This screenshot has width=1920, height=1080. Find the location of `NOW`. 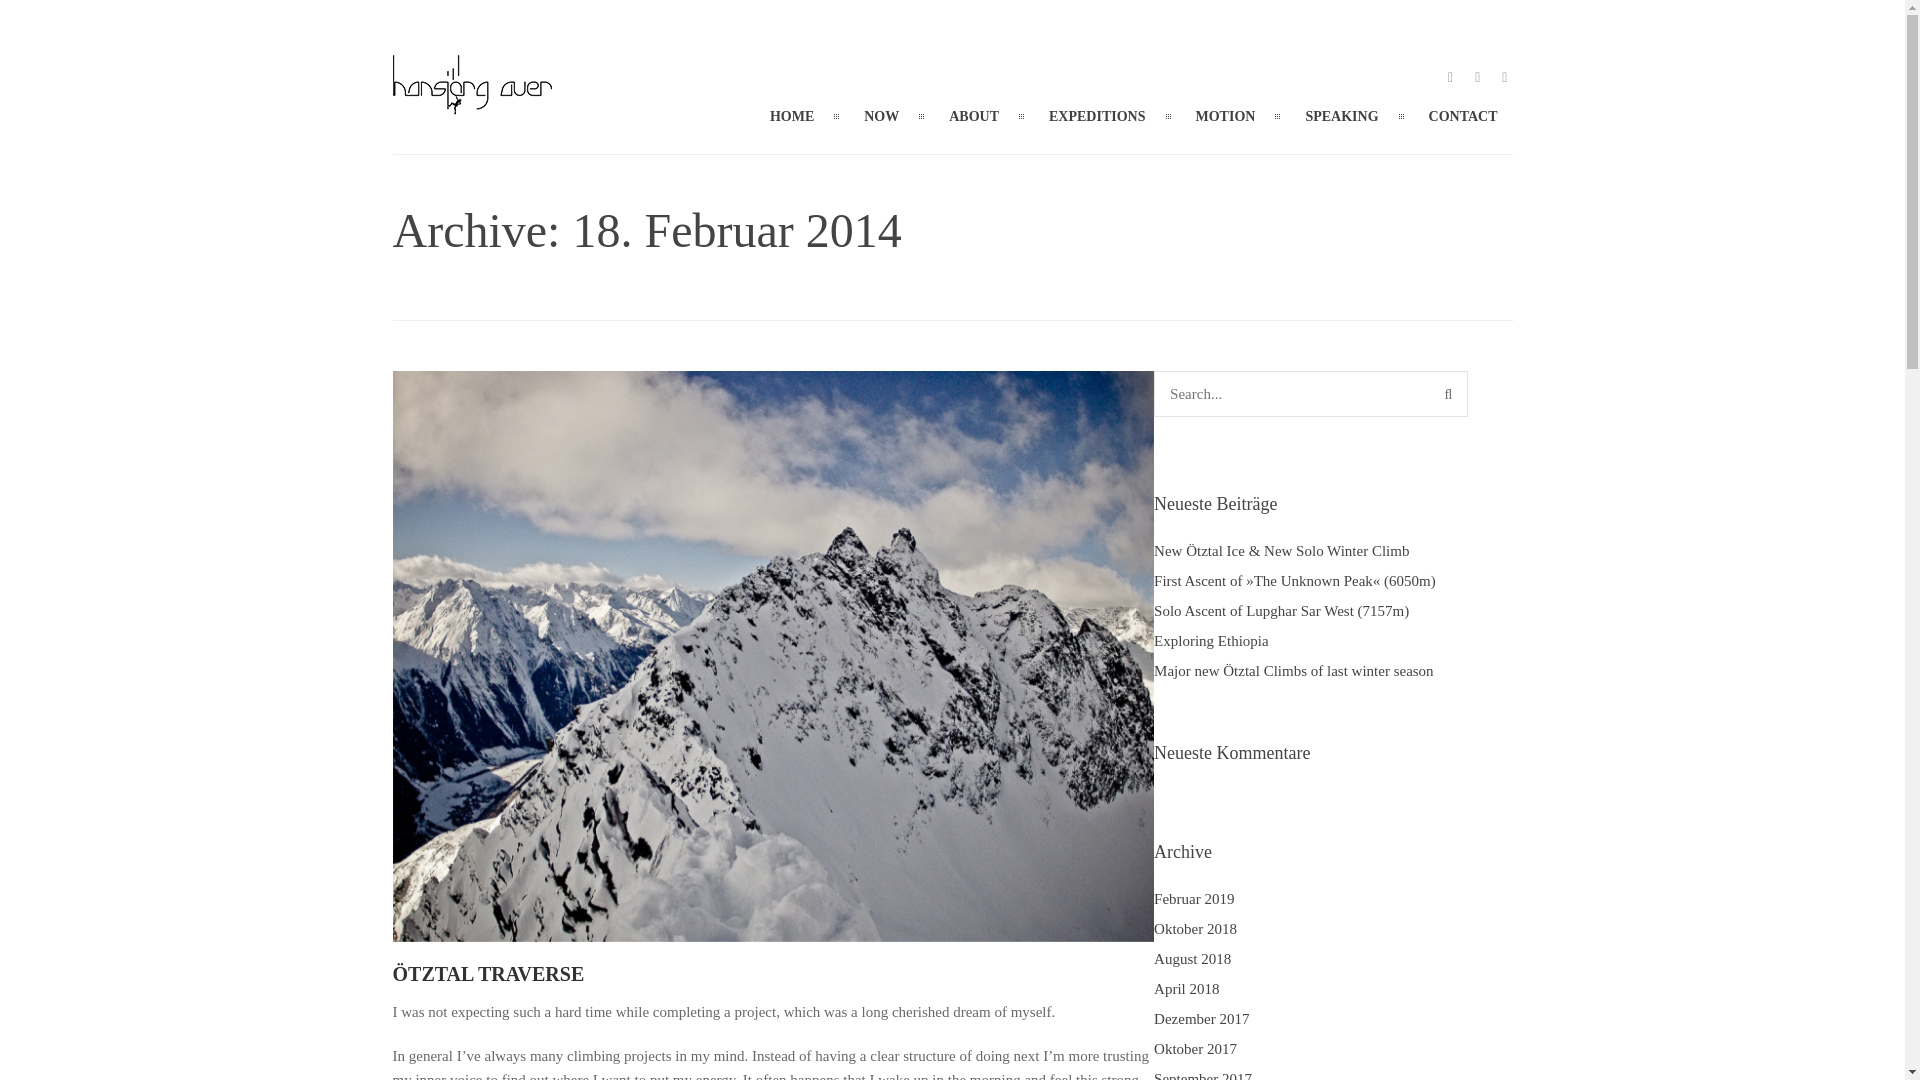

NOW is located at coordinates (880, 116).